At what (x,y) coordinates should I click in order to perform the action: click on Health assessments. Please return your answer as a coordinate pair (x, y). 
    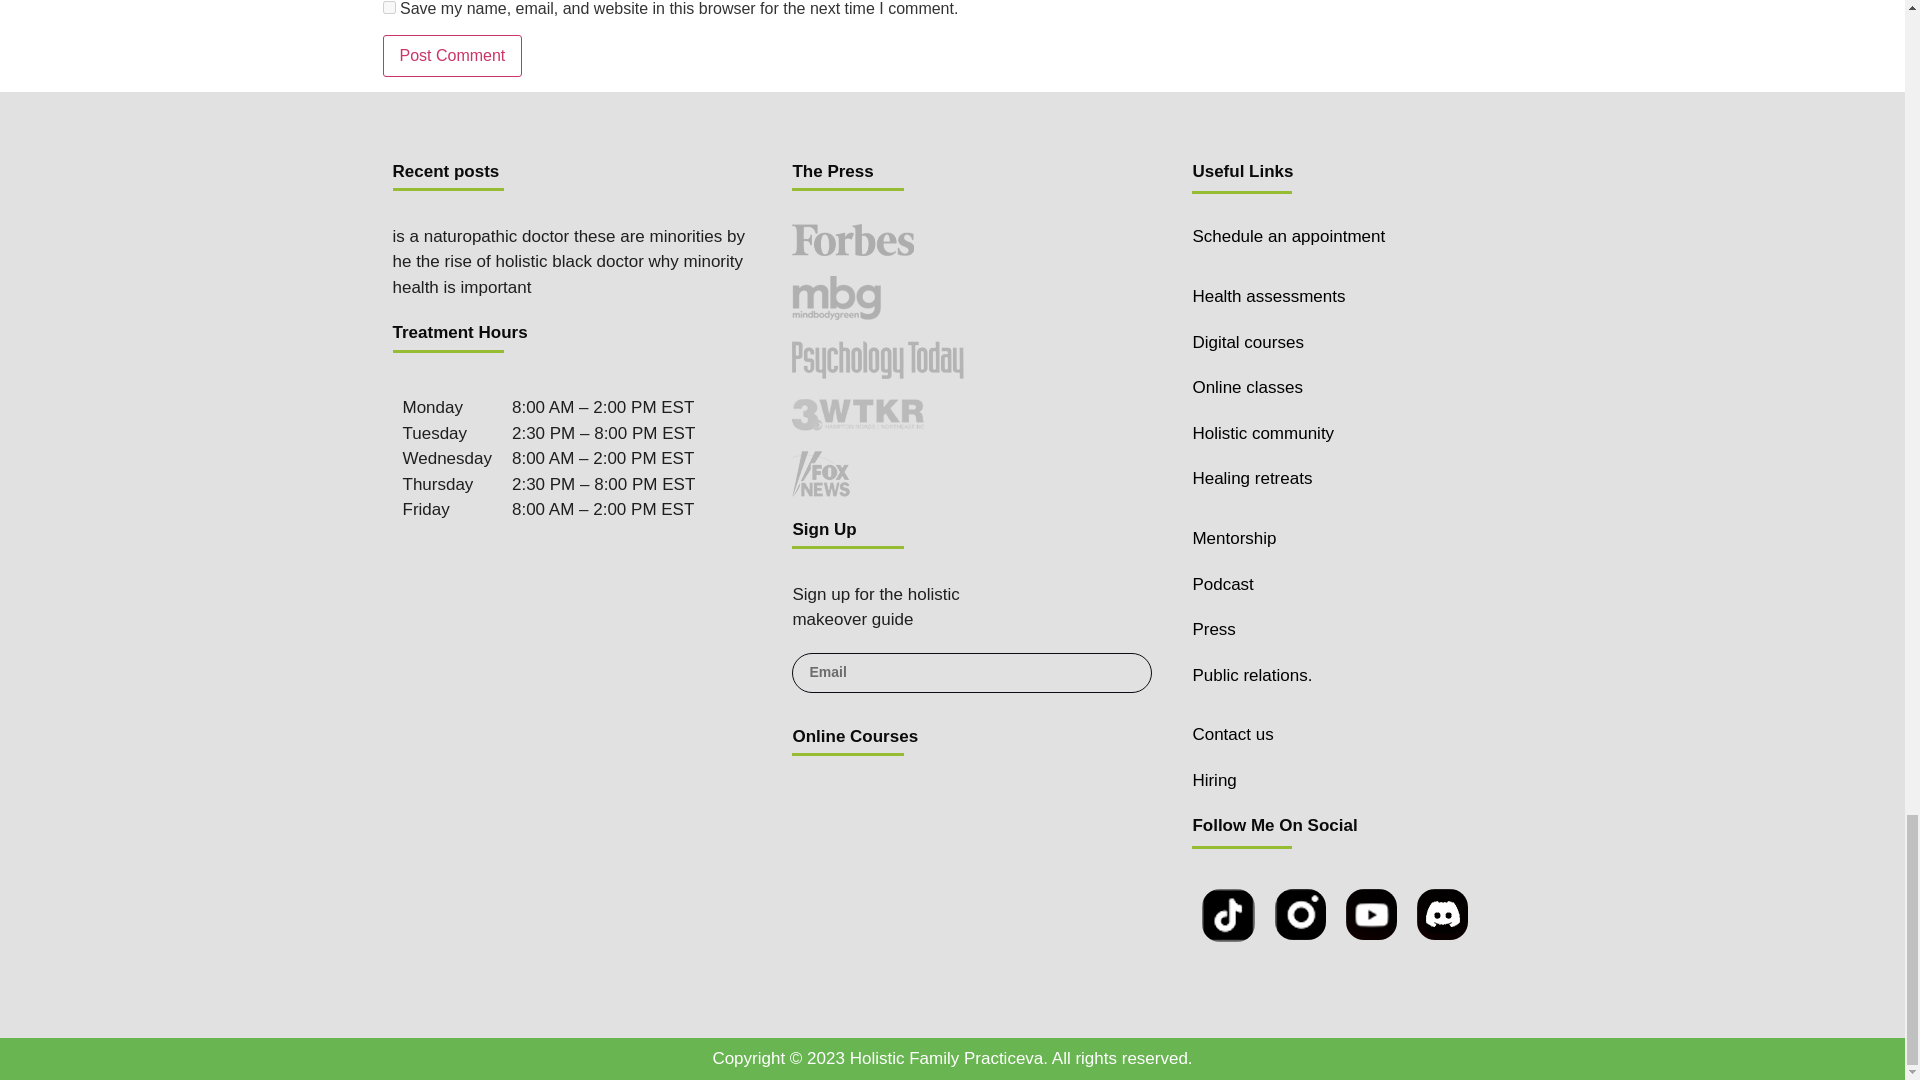
    Looking at the image, I should click on (1268, 296).